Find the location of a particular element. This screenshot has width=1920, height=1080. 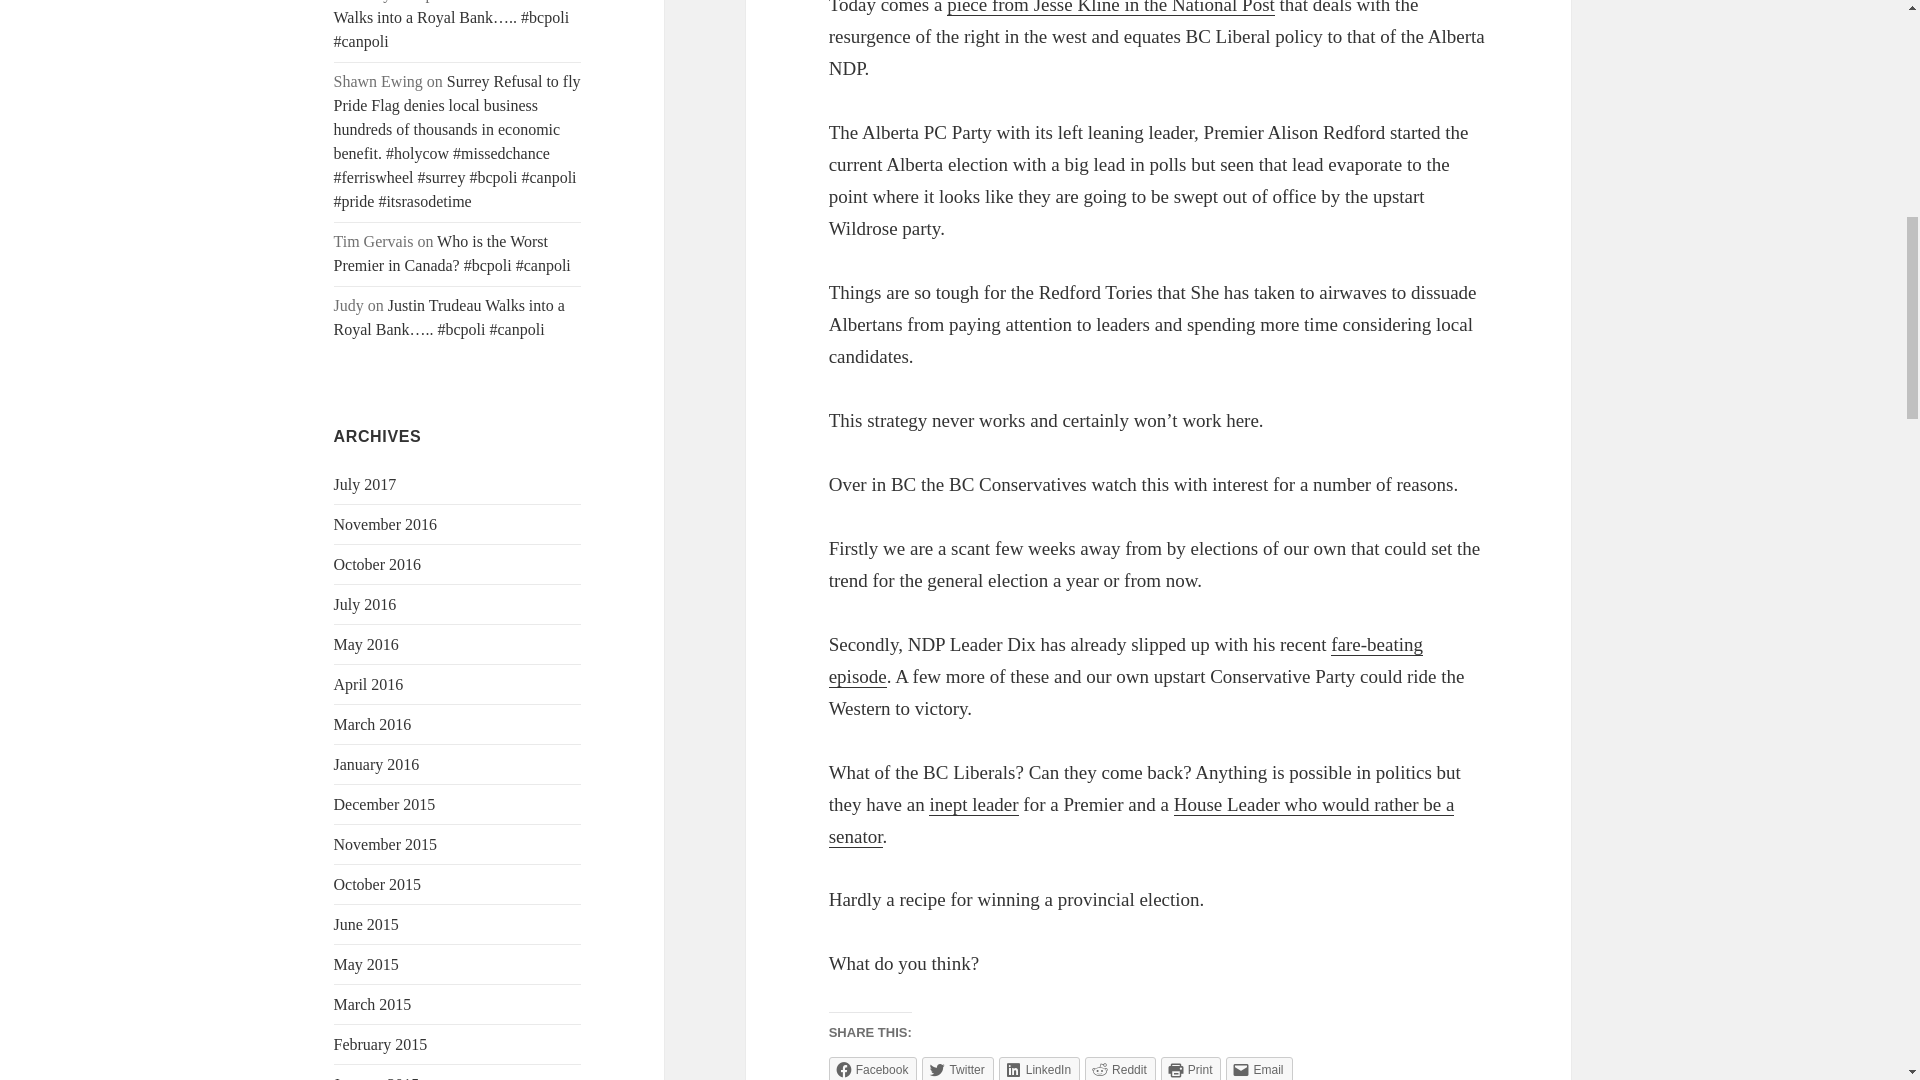

March 2015 is located at coordinates (373, 1004).